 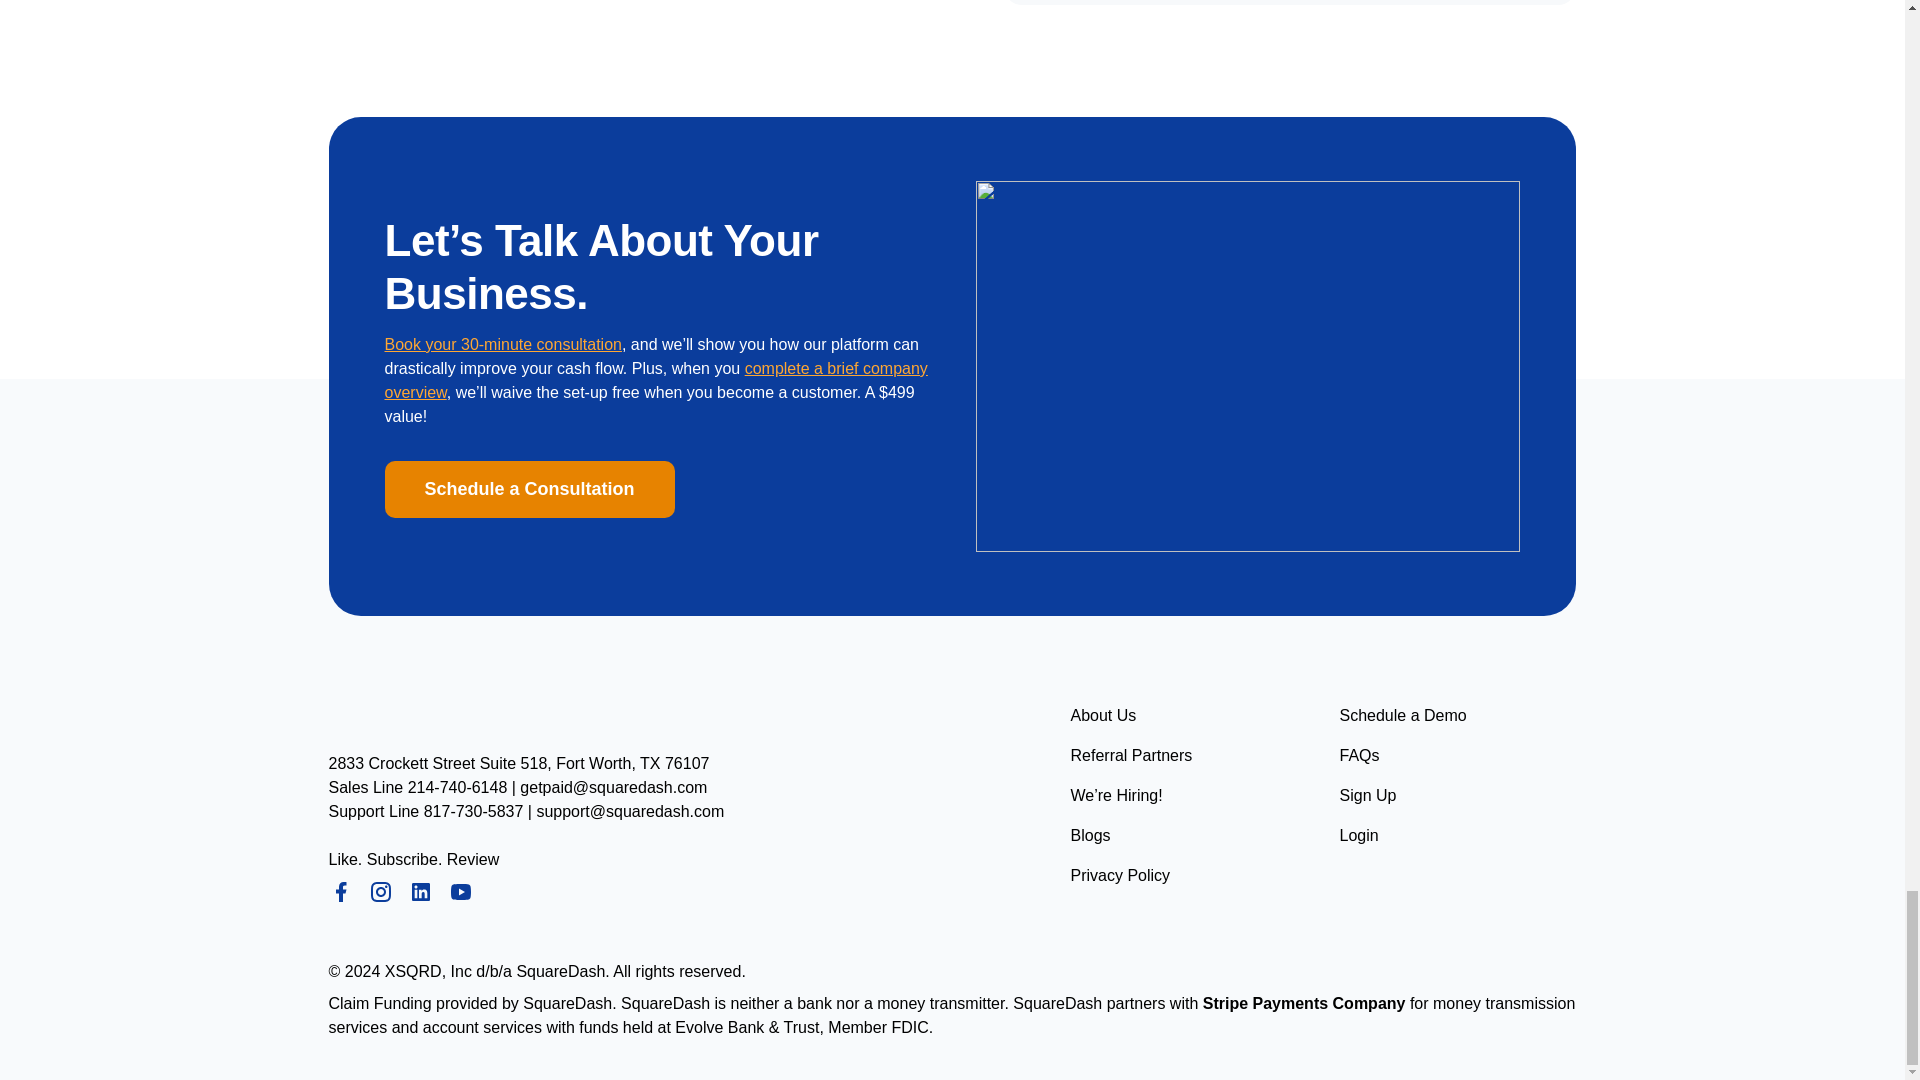 I want to click on Book your 30-minute consultation, so click(x=502, y=344).